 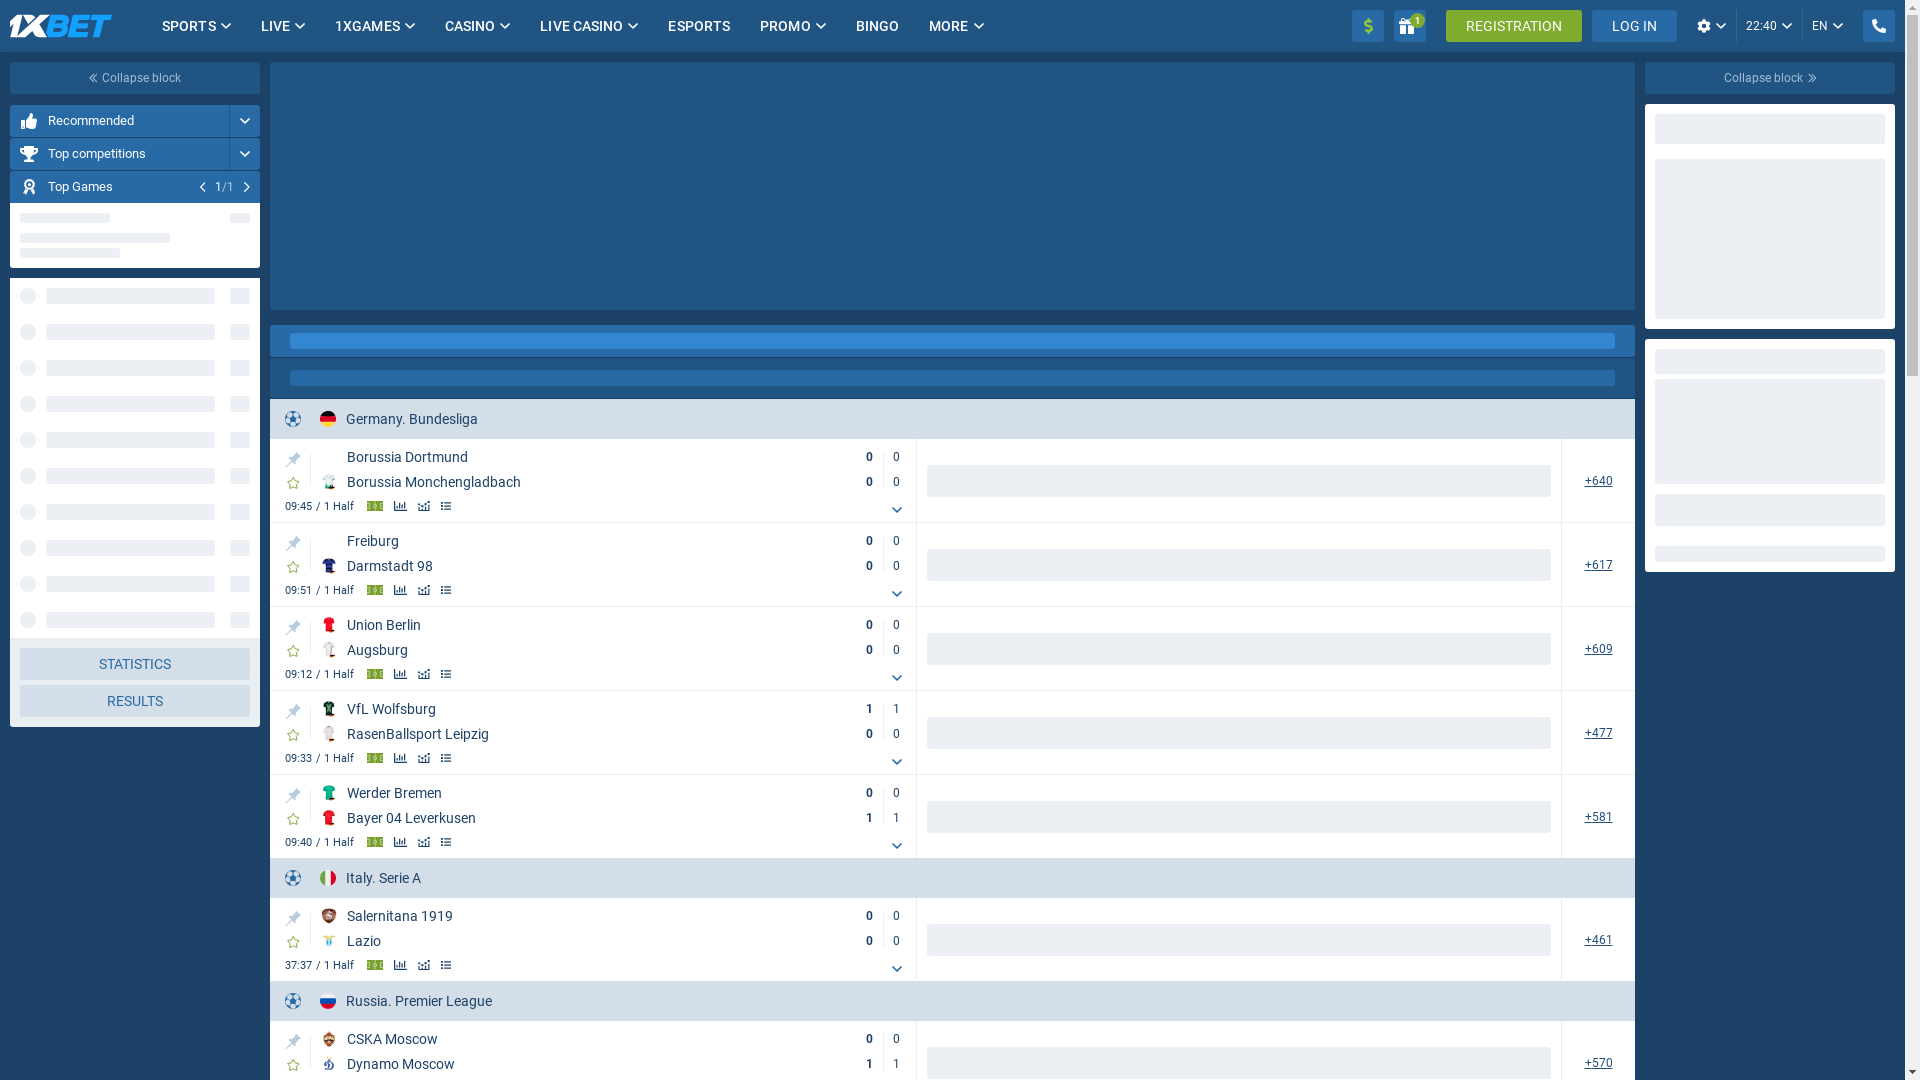 What do you see at coordinates (616, 554) in the screenshot?
I see `Freiburg
Darmstadt 98
0
0
0
0` at bounding box center [616, 554].